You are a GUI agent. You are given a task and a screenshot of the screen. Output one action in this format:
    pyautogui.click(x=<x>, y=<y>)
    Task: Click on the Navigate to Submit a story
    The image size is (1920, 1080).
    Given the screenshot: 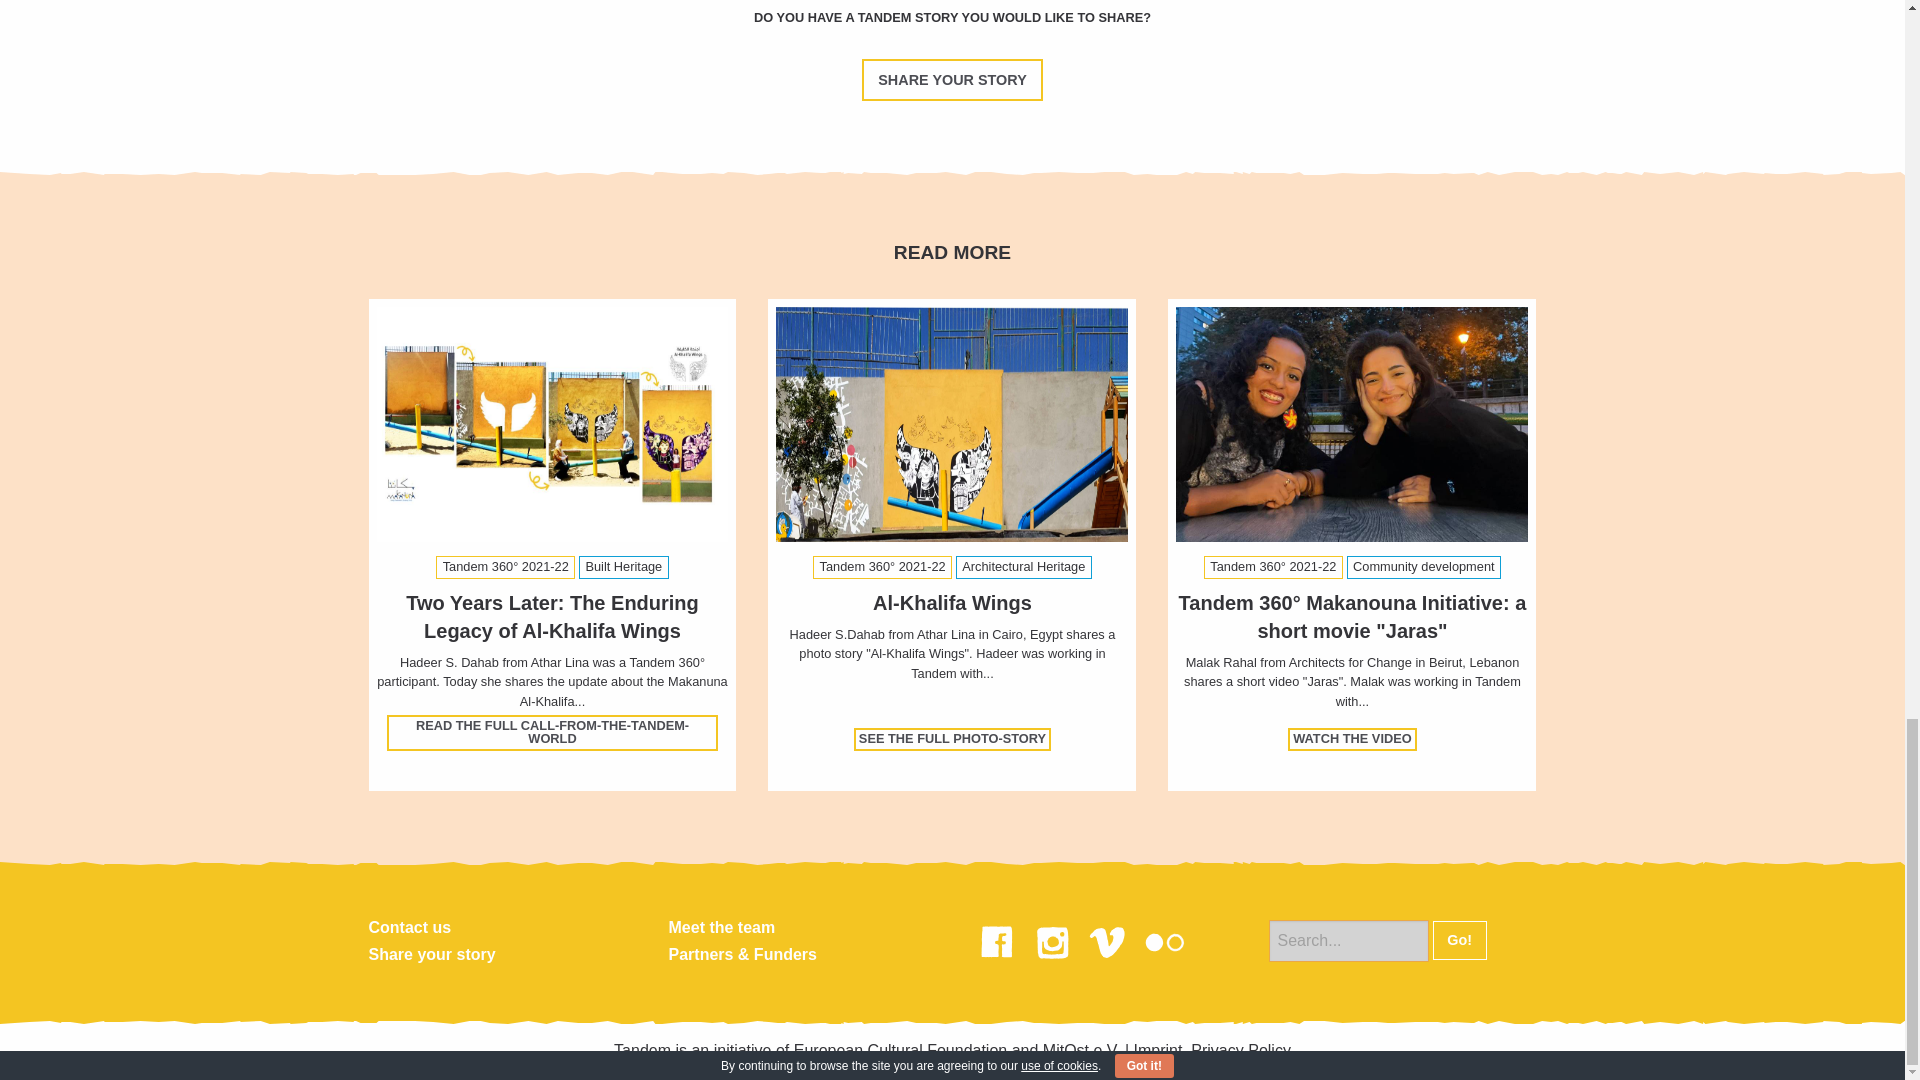 What is the action you would take?
    pyautogui.click(x=952, y=80)
    